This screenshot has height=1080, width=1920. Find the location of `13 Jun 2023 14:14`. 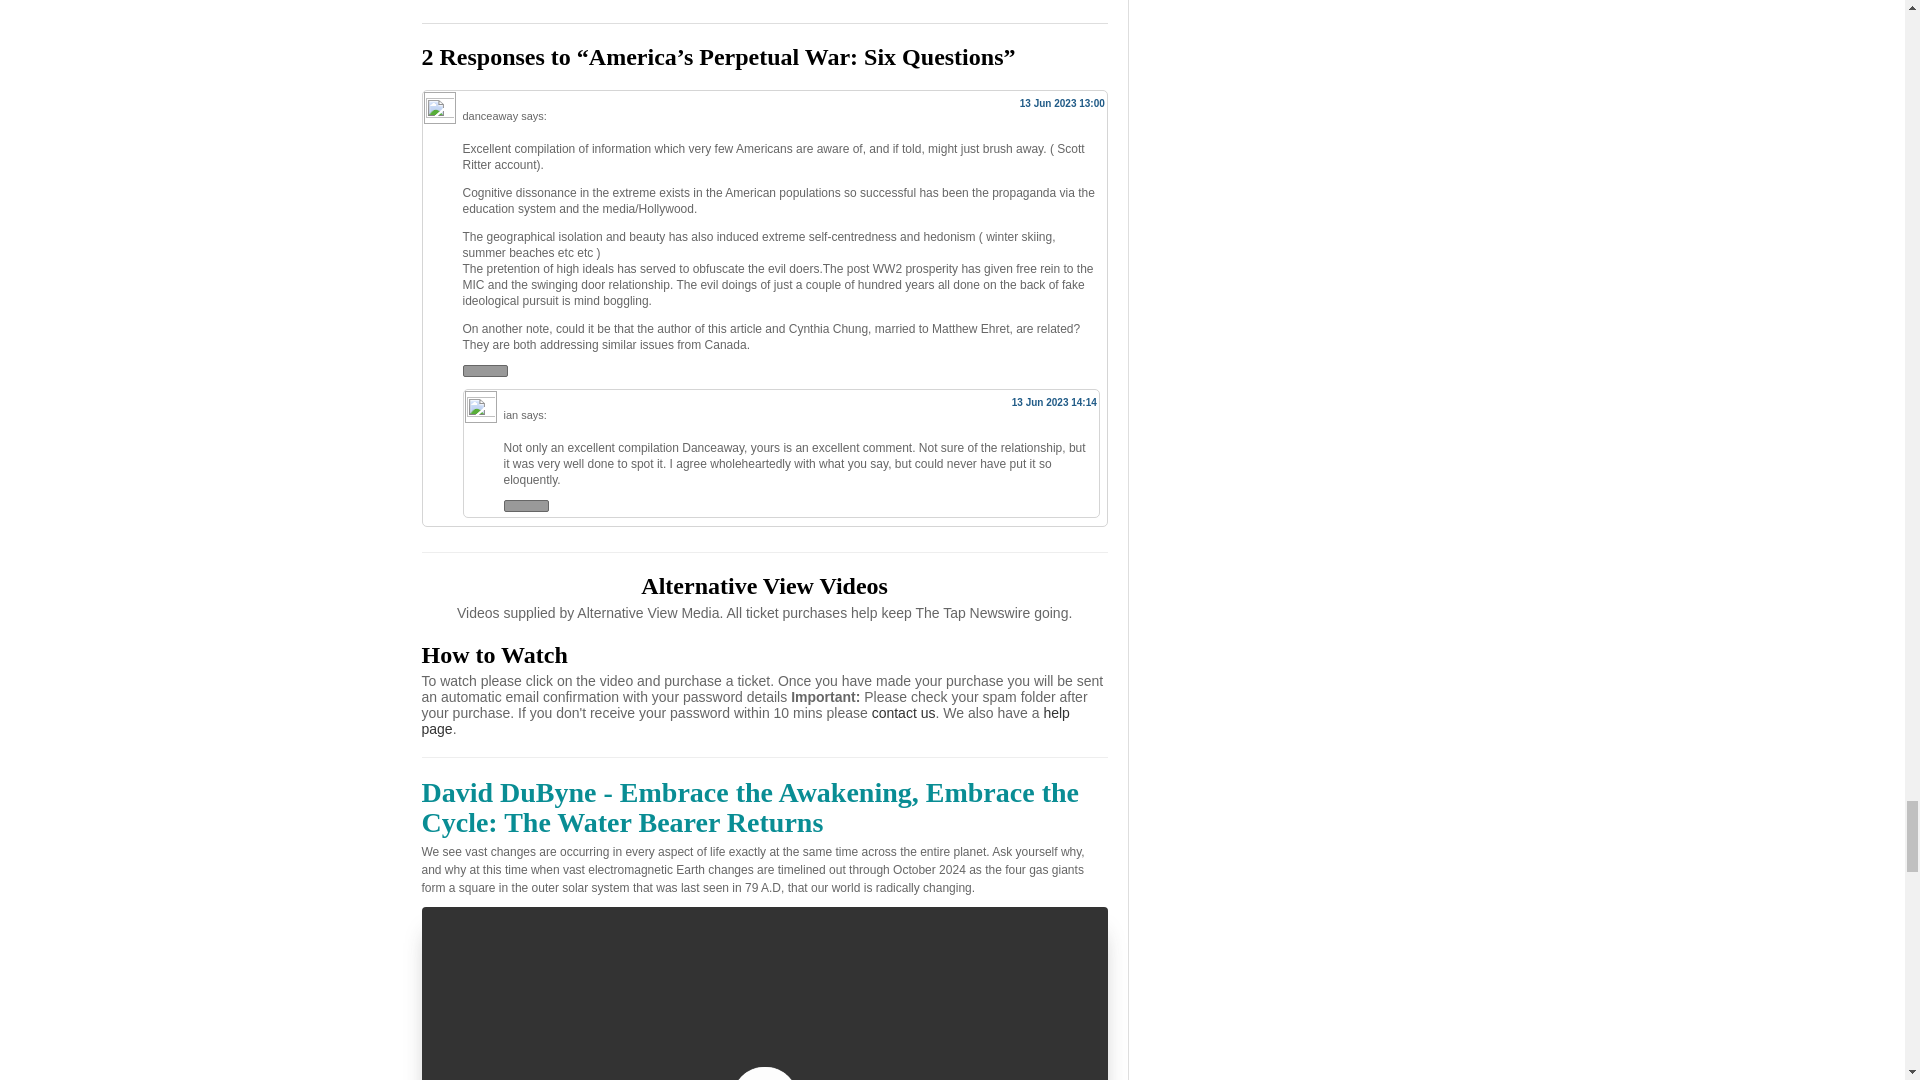

13 Jun 2023 14:14 is located at coordinates (1054, 402).